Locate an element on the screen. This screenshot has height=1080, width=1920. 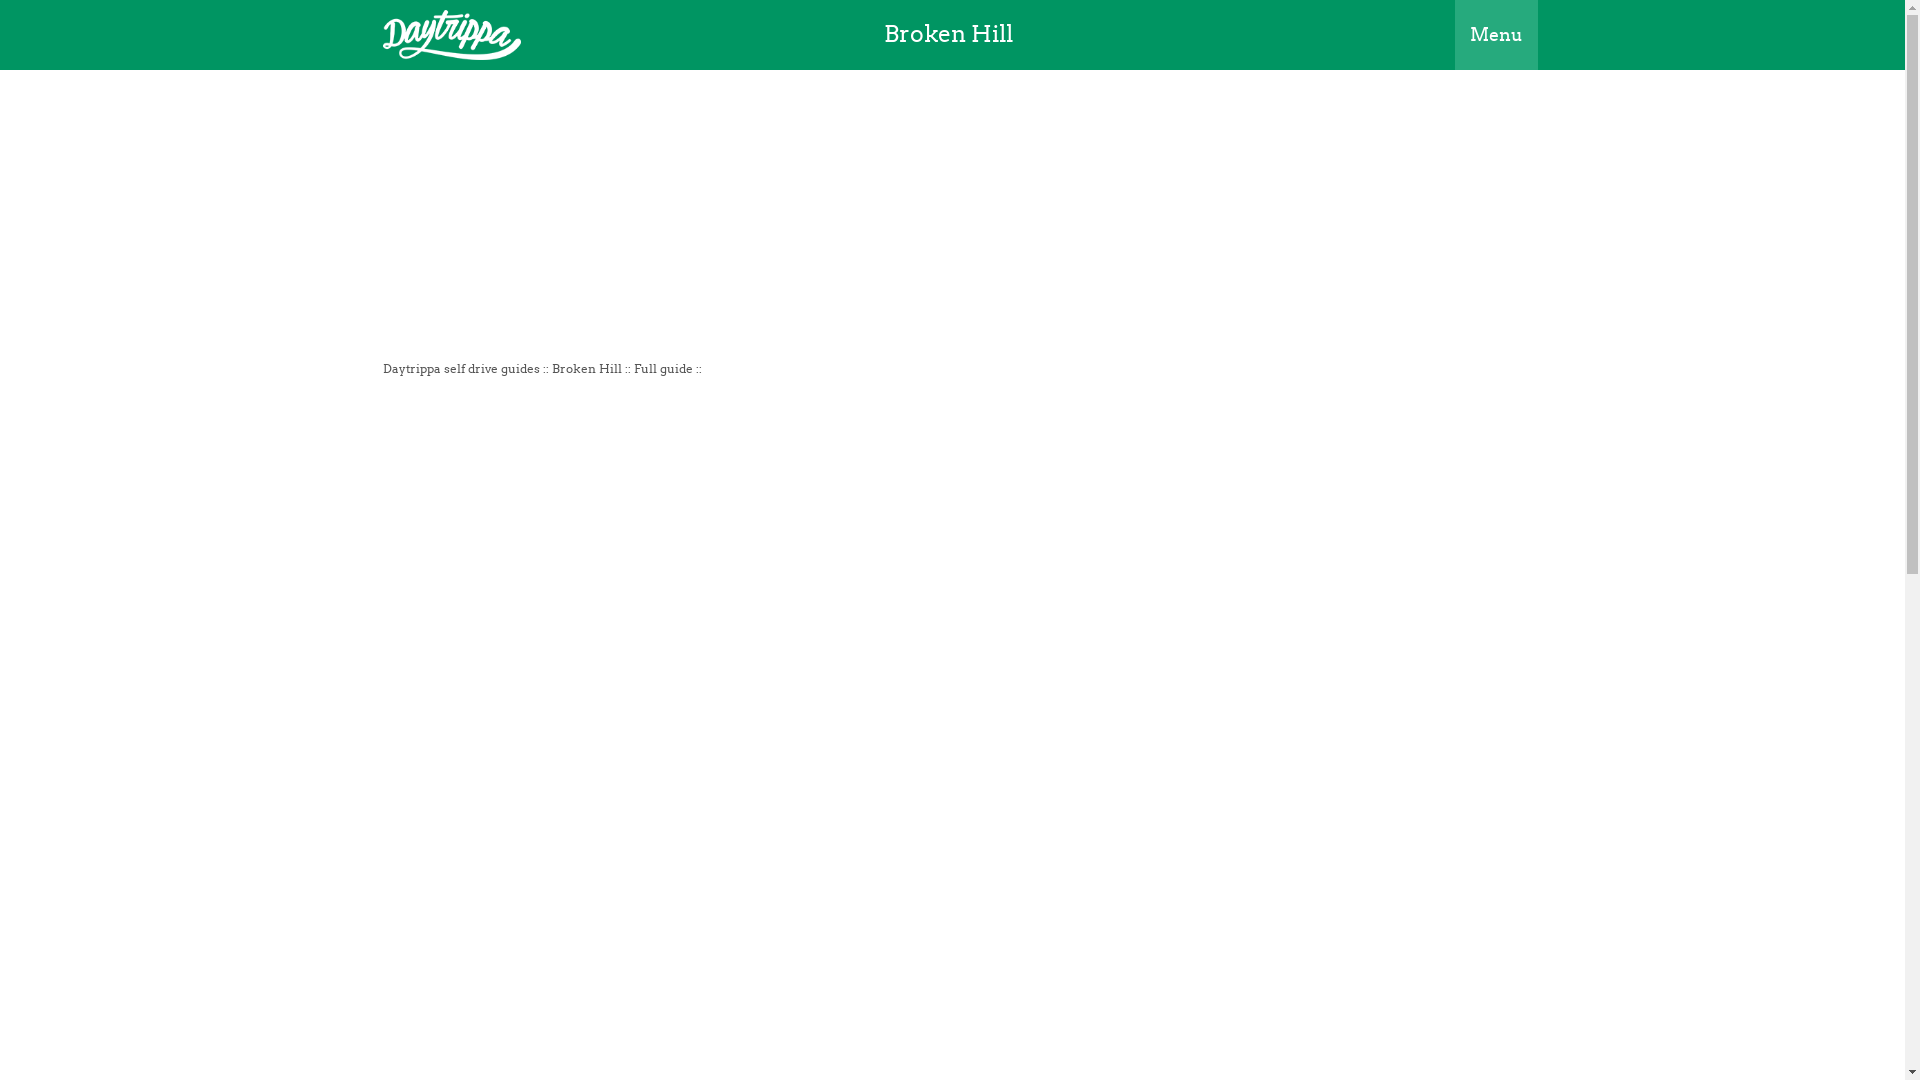
Menu is located at coordinates (1496, 35).